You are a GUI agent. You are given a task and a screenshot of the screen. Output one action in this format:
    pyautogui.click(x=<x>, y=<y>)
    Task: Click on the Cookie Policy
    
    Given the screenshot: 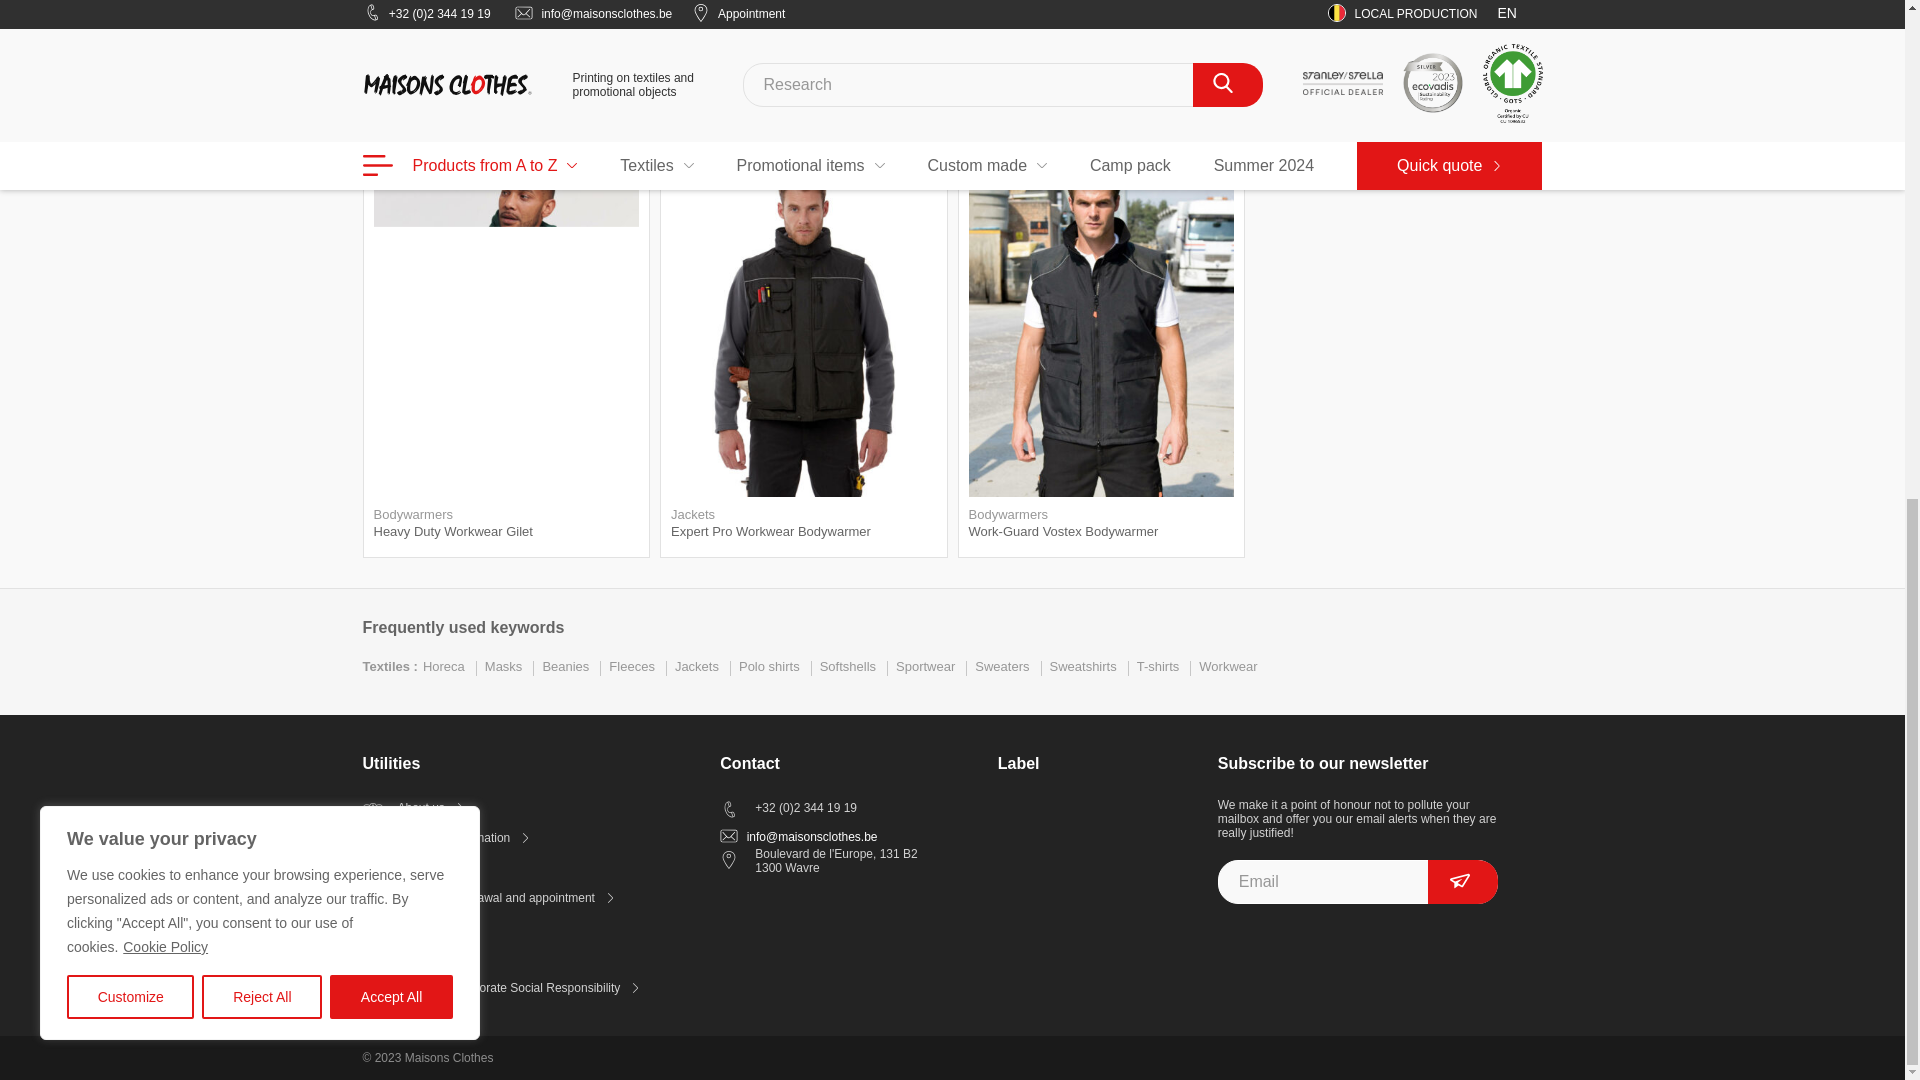 What is the action you would take?
    pyautogui.click(x=166, y=24)
    